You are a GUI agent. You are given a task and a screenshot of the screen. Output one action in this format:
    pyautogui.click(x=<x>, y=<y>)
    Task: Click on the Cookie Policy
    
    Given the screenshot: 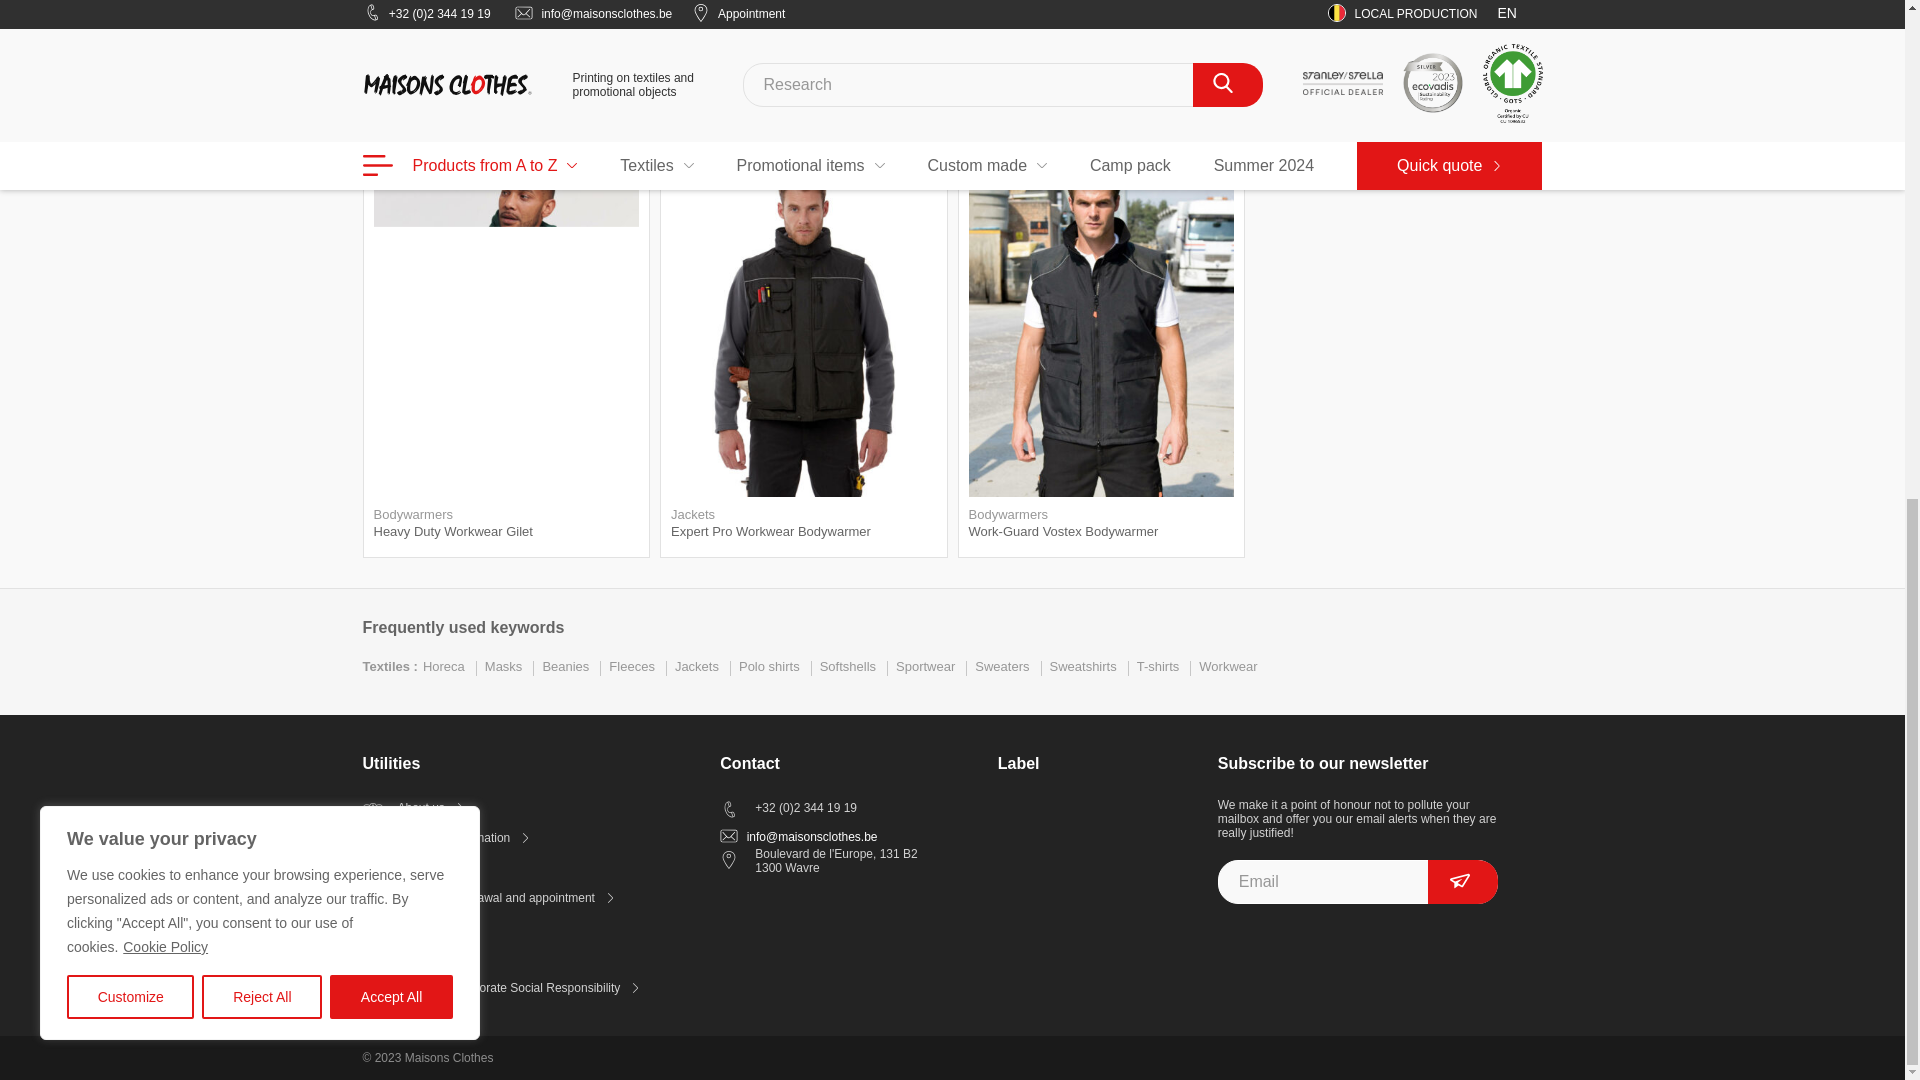 What is the action you would take?
    pyautogui.click(x=166, y=24)
    